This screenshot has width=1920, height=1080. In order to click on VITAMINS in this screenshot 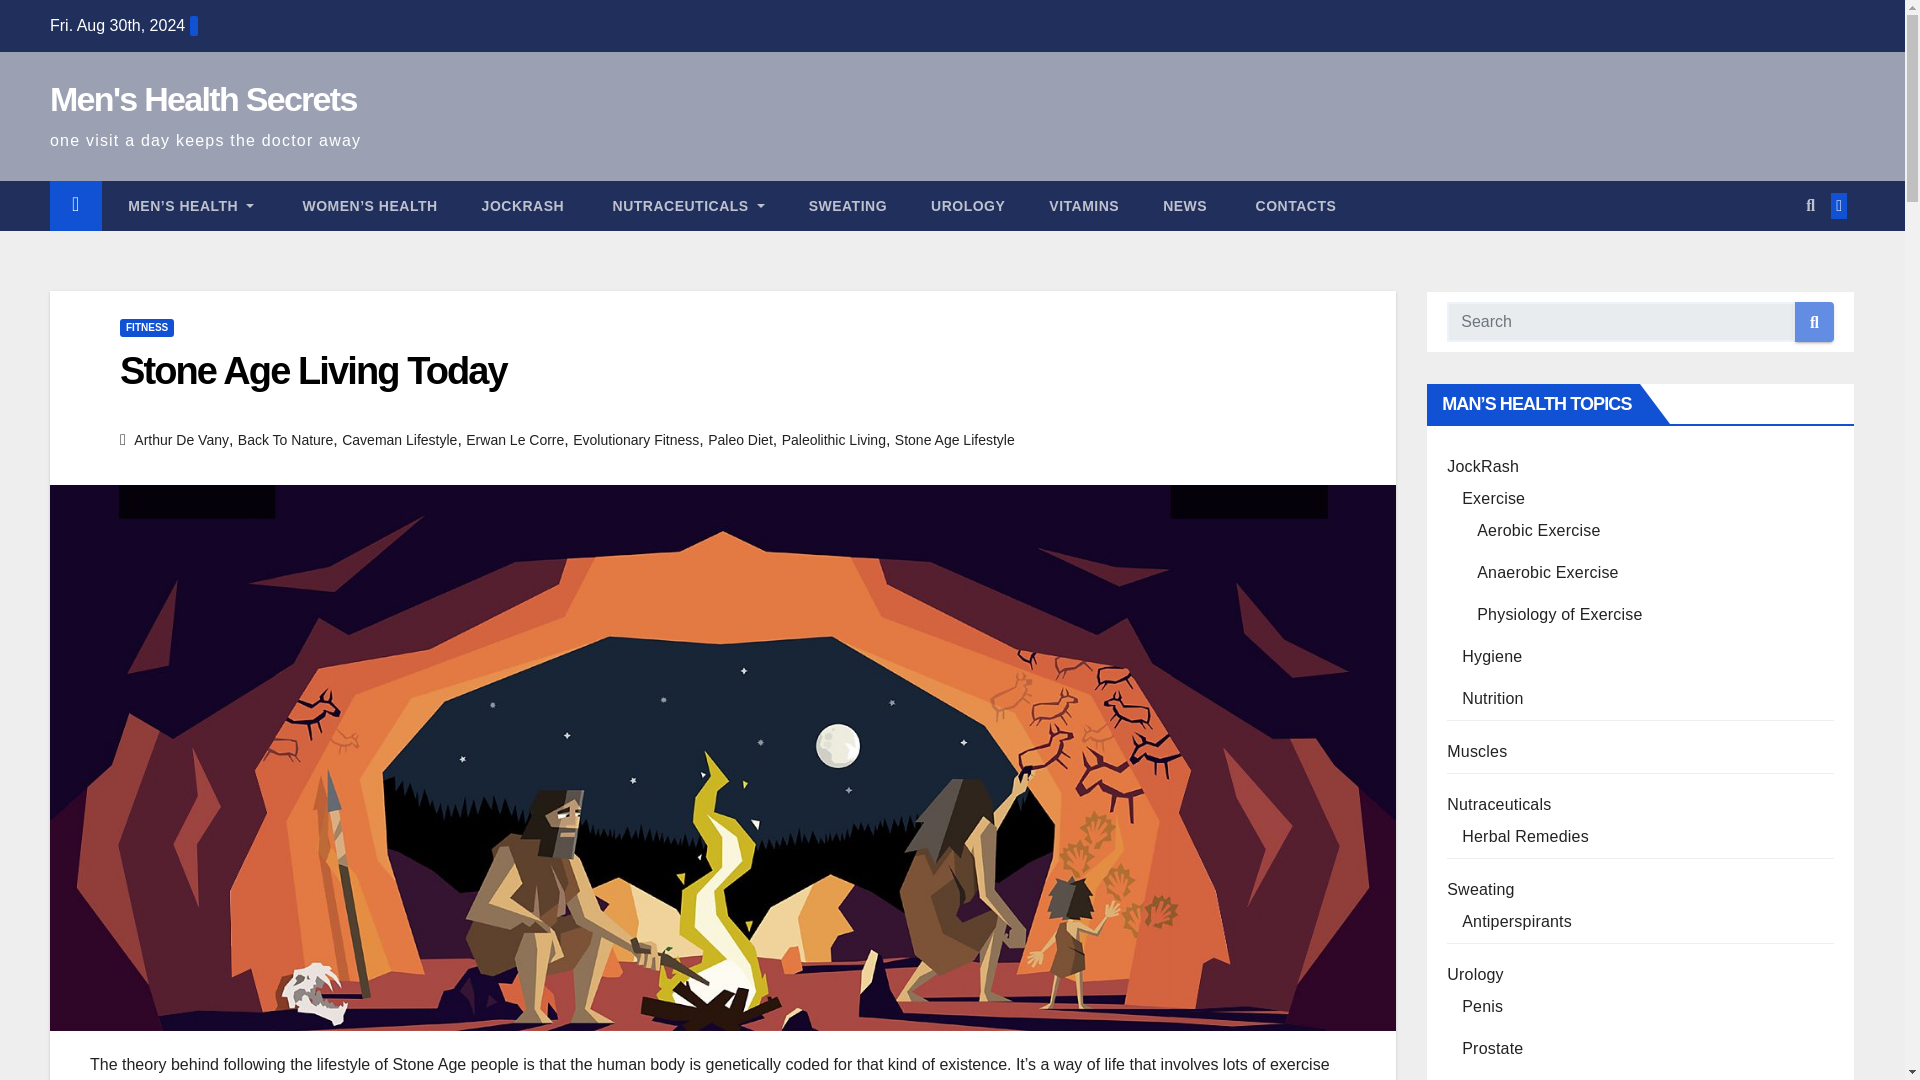, I will do `click(1084, 206)`.